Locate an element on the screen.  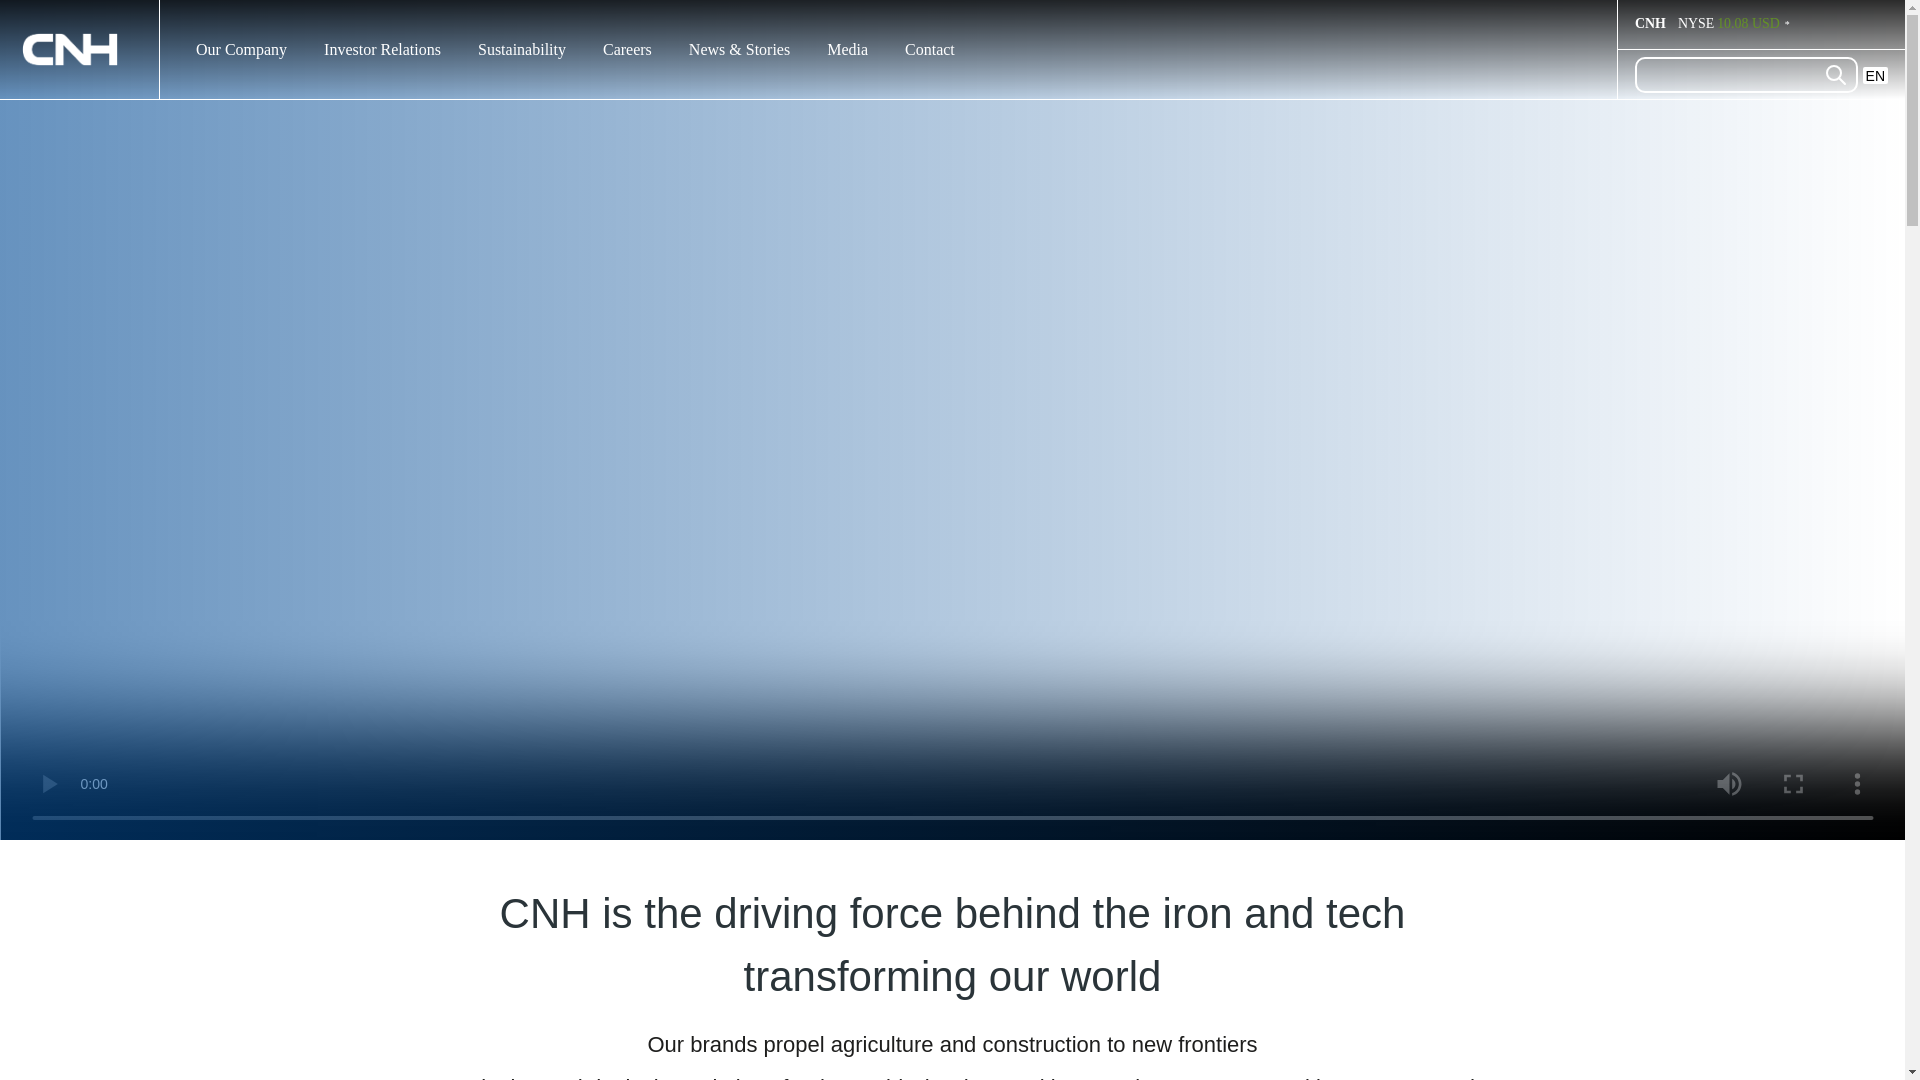
Sustainability is located at coordinates (522, 49).